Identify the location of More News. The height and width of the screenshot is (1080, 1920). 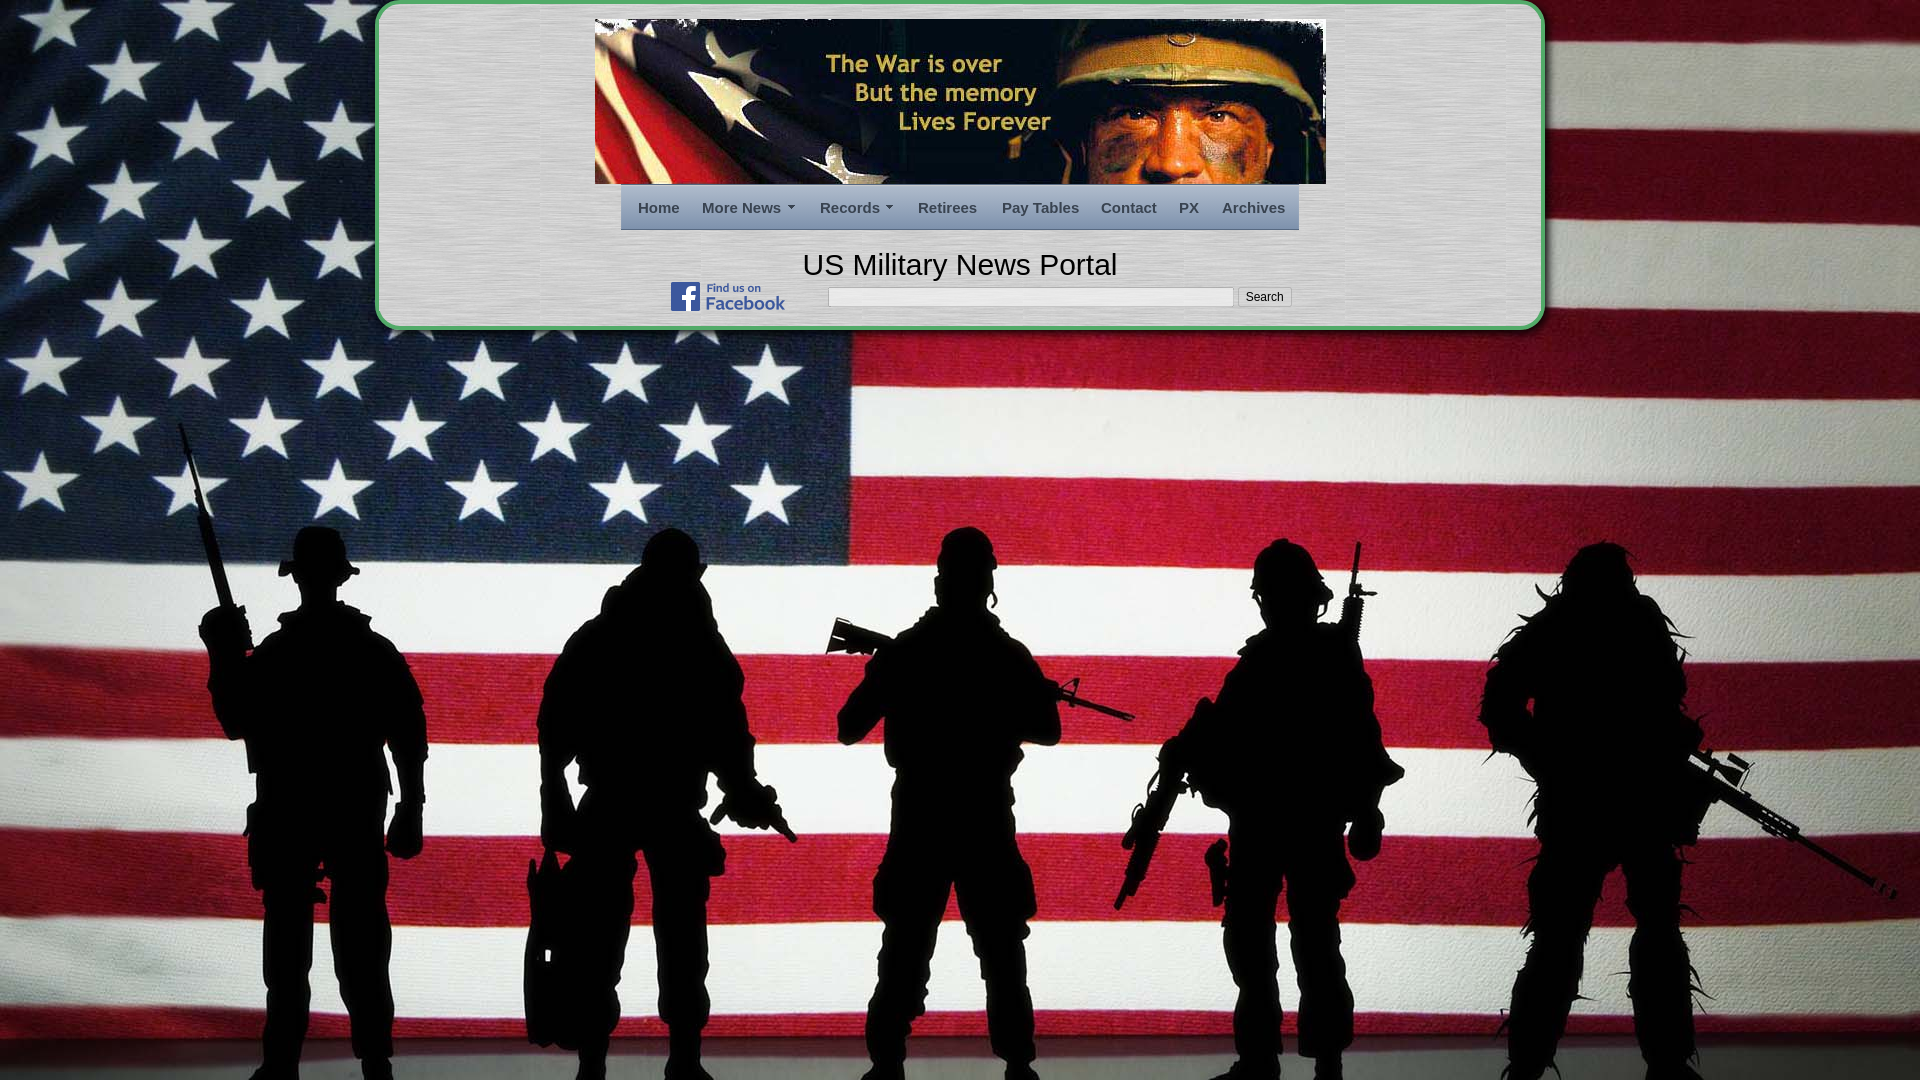
(748, 208).